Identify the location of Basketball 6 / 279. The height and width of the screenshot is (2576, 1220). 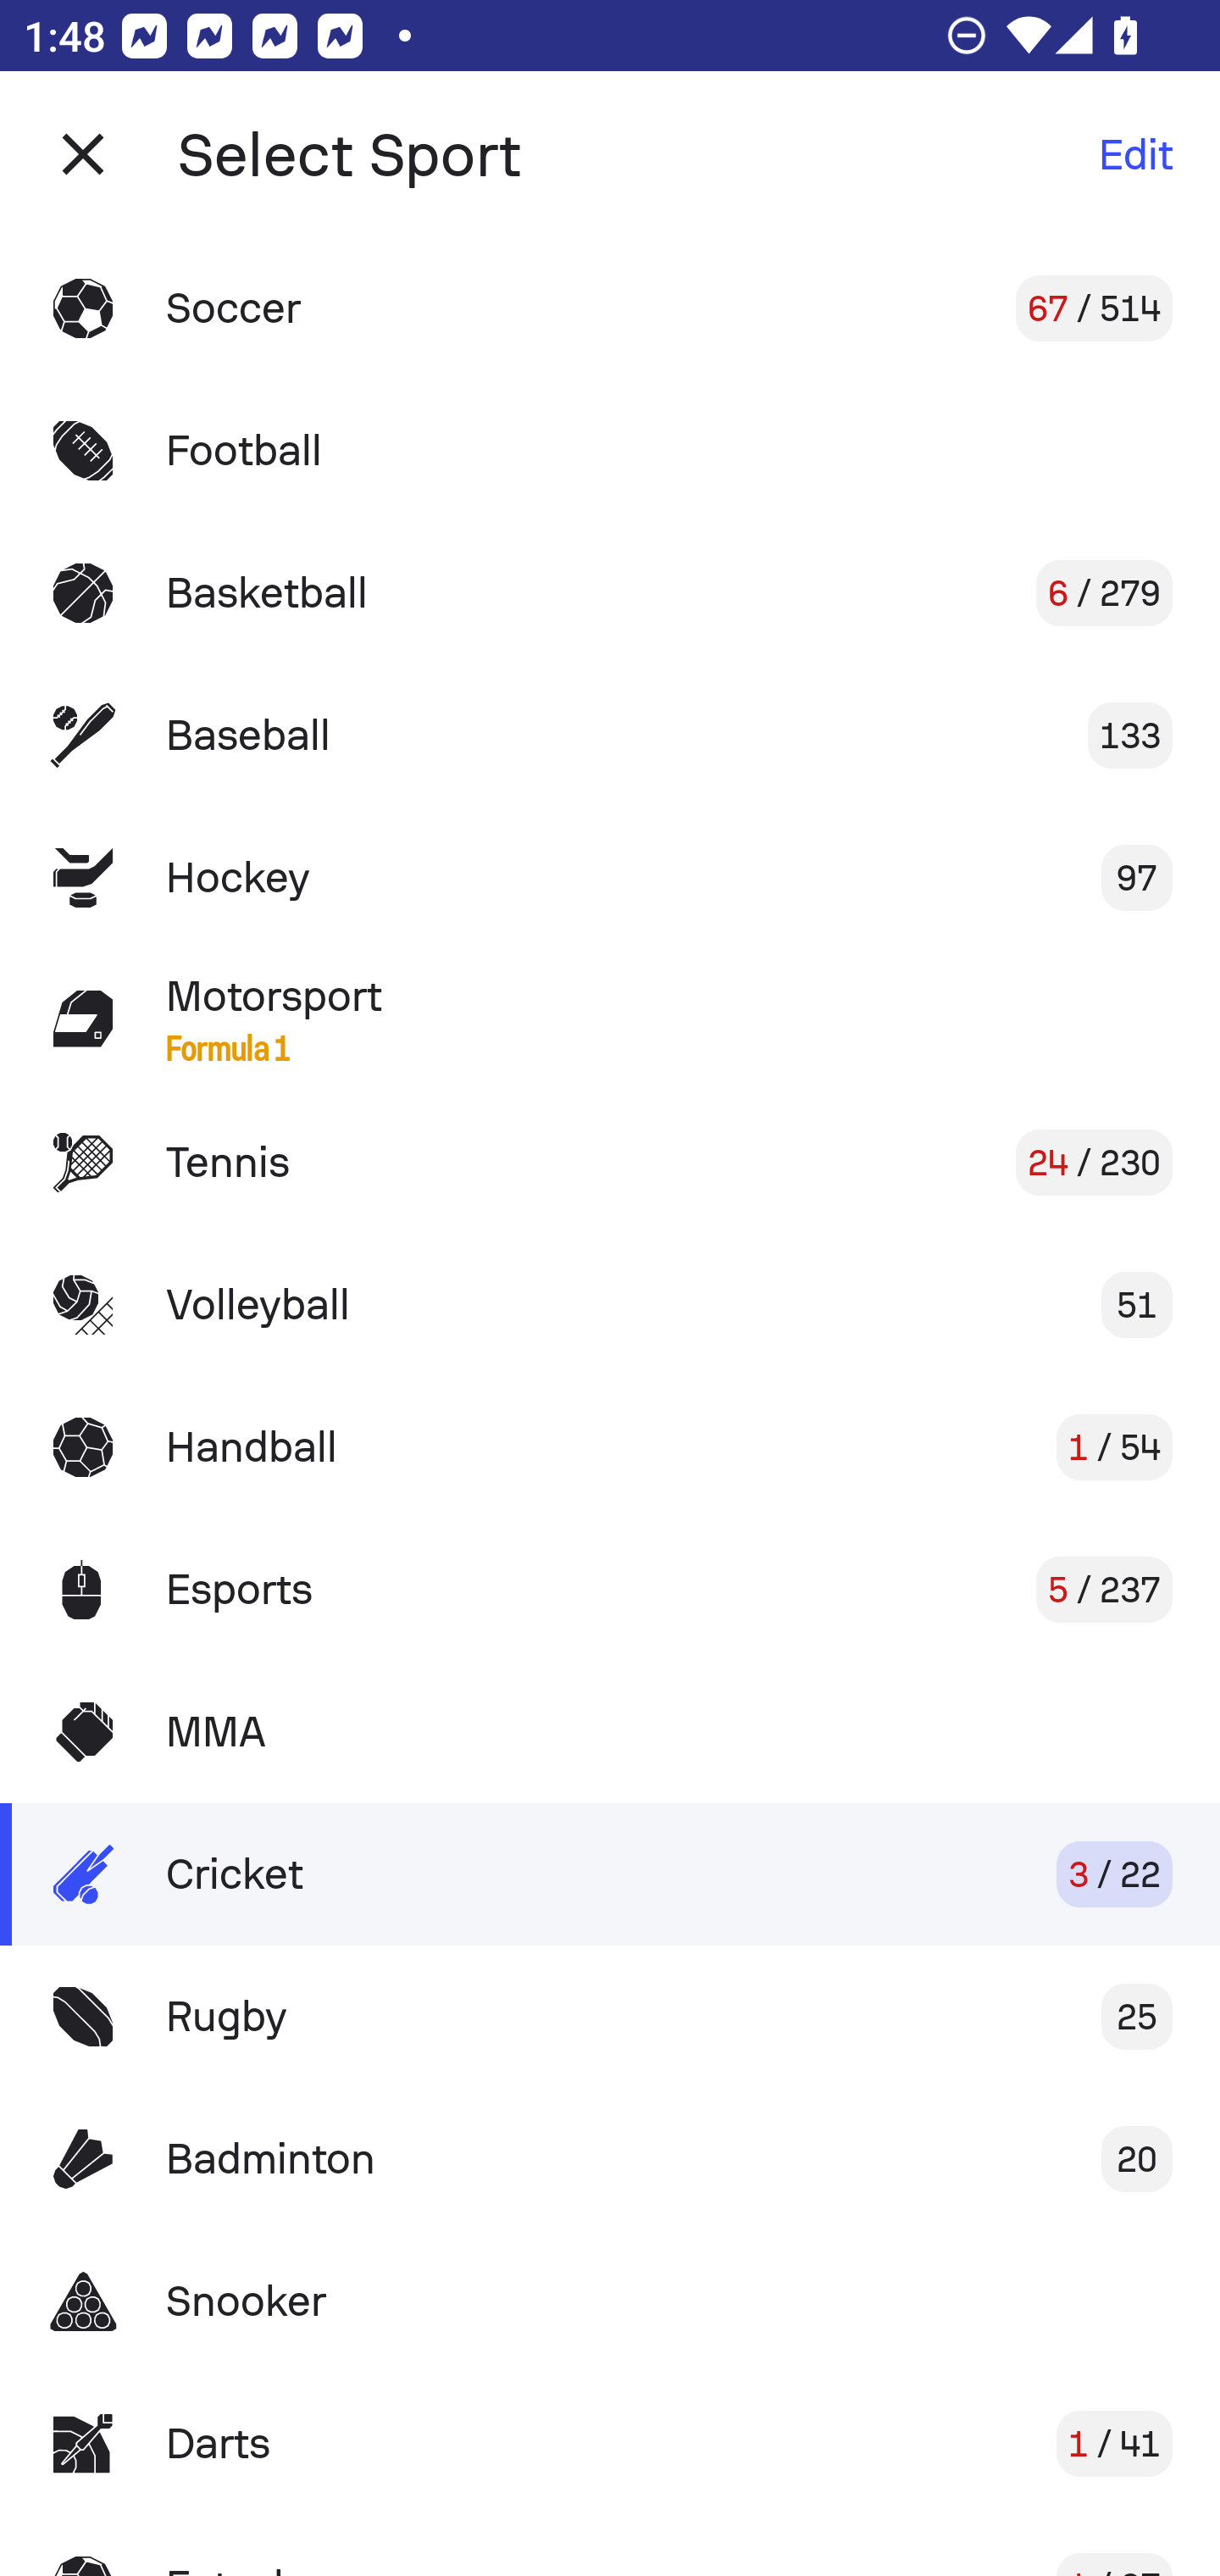
(610, 593).